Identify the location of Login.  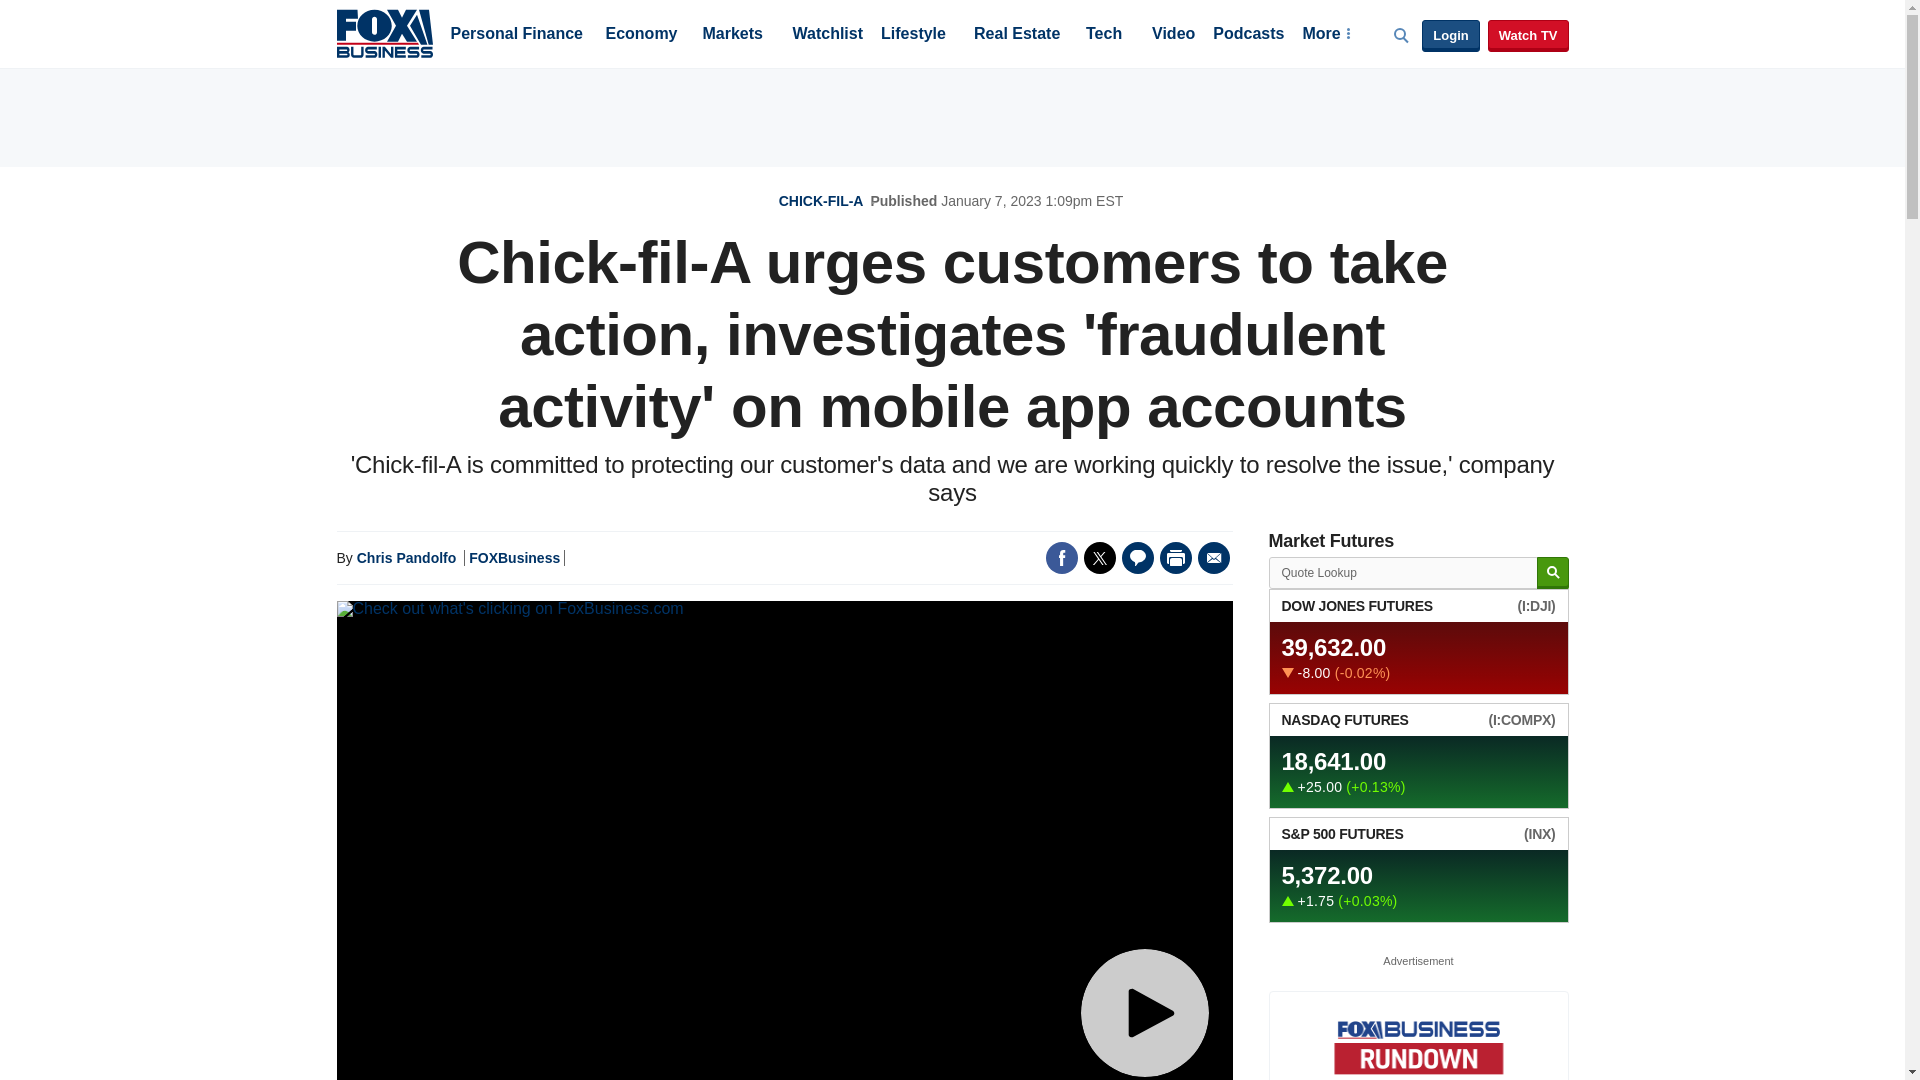
(1450, 36).